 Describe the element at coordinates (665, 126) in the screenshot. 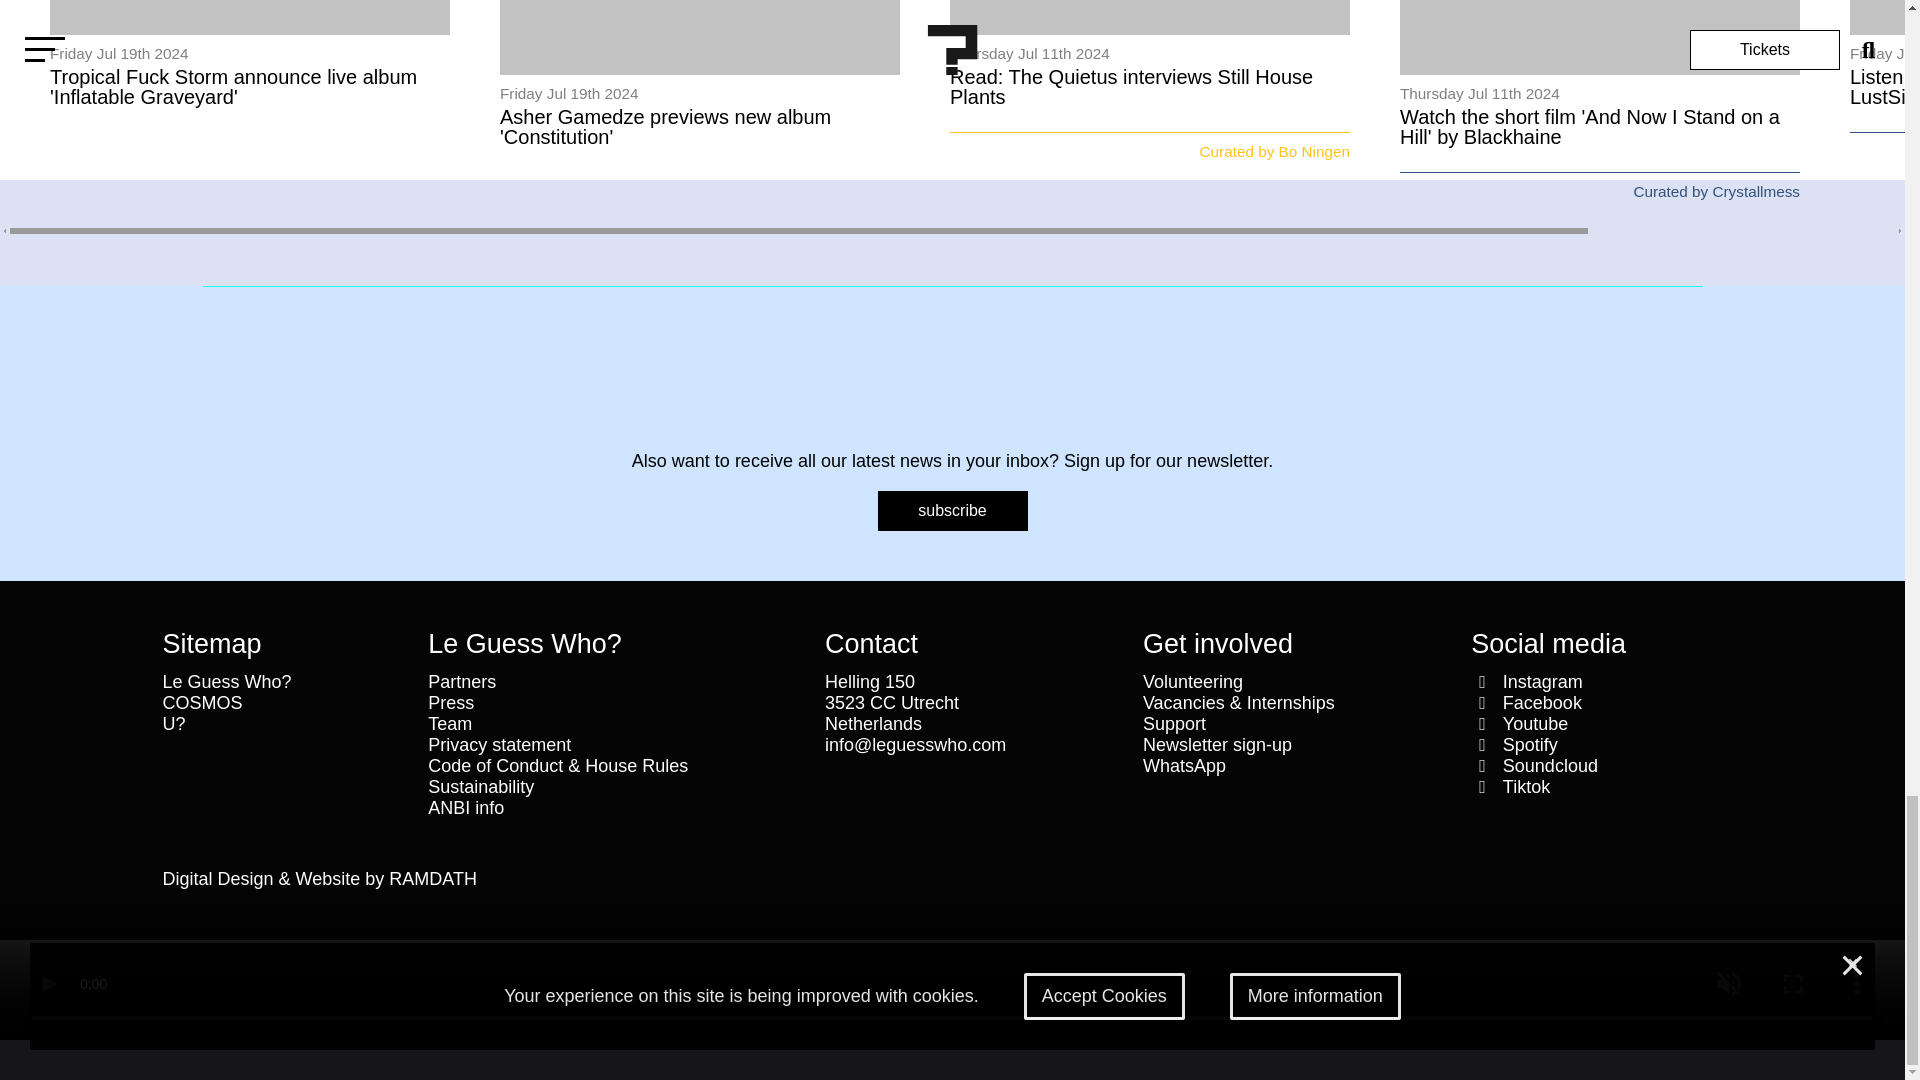

I see `Asher Gamedze previews new album 'Constitution'` at that location.